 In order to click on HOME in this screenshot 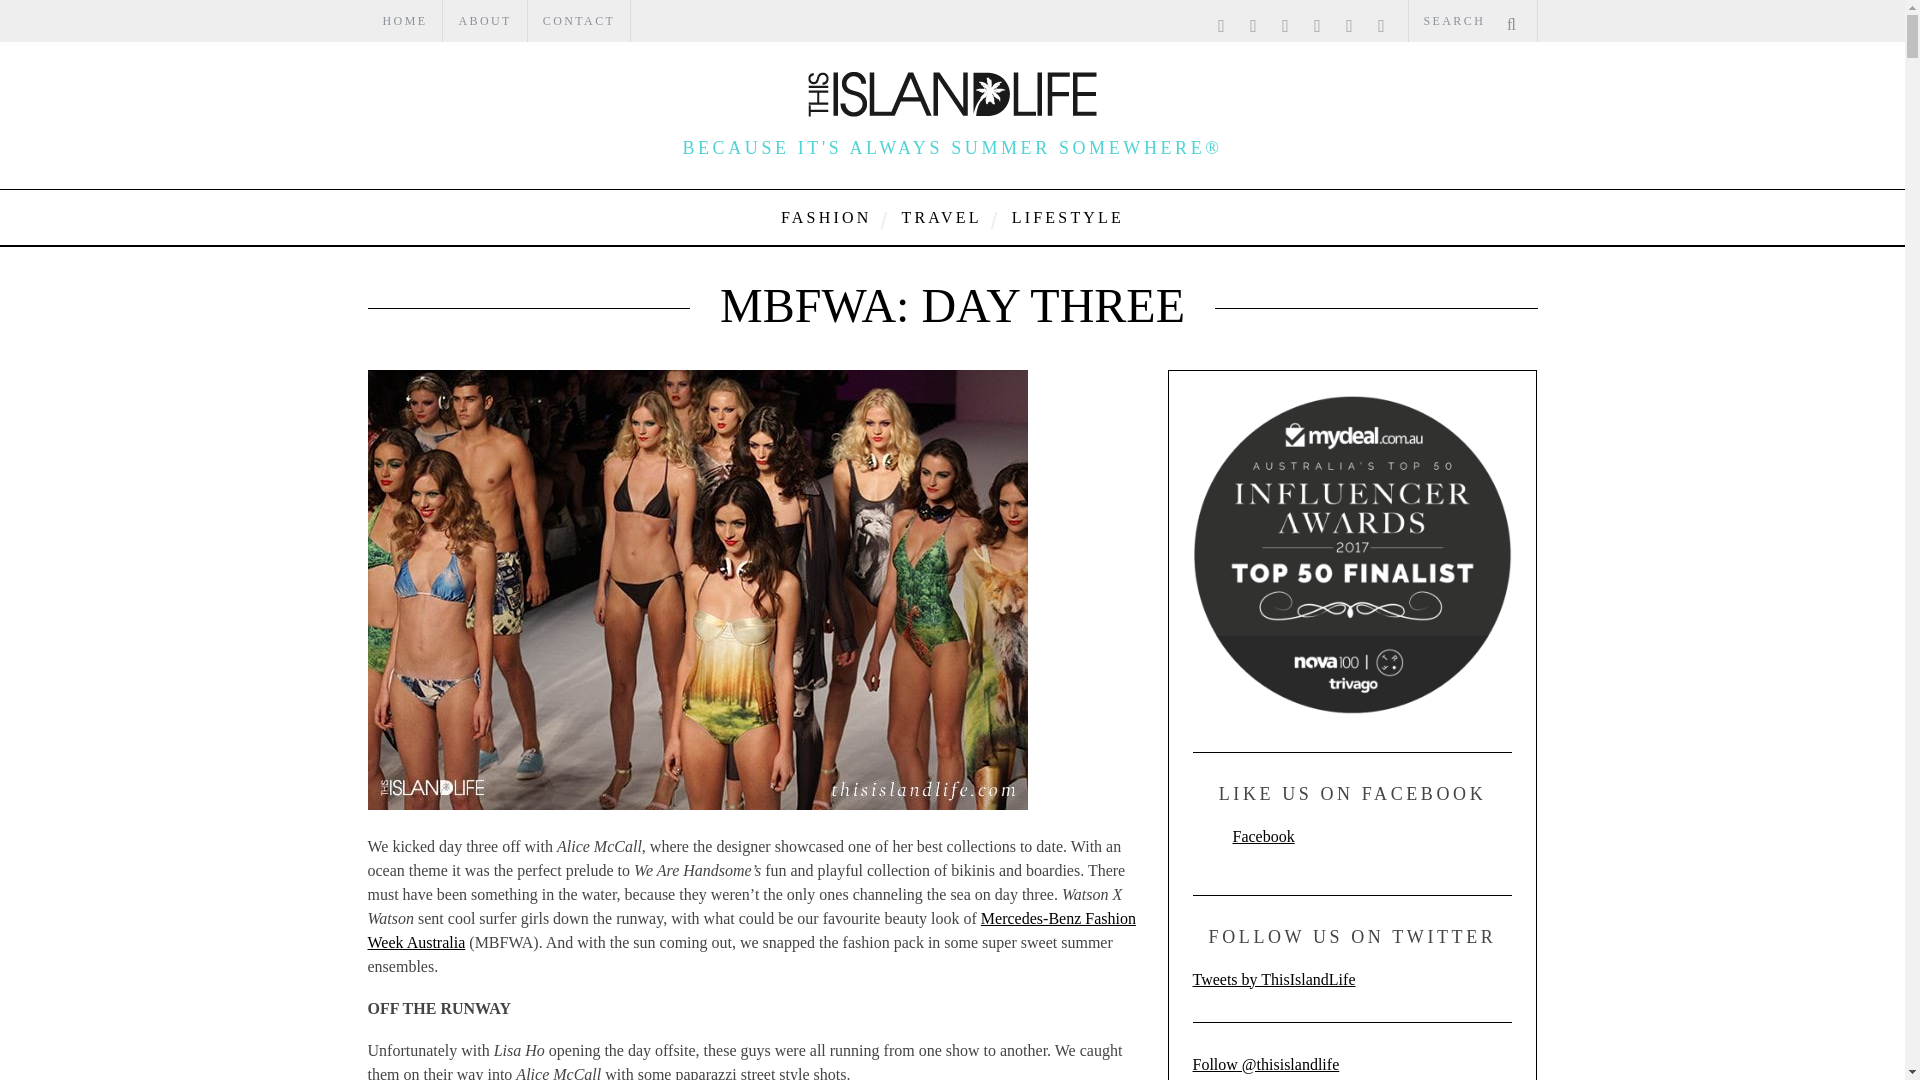, I will do `click(406, 21)`.